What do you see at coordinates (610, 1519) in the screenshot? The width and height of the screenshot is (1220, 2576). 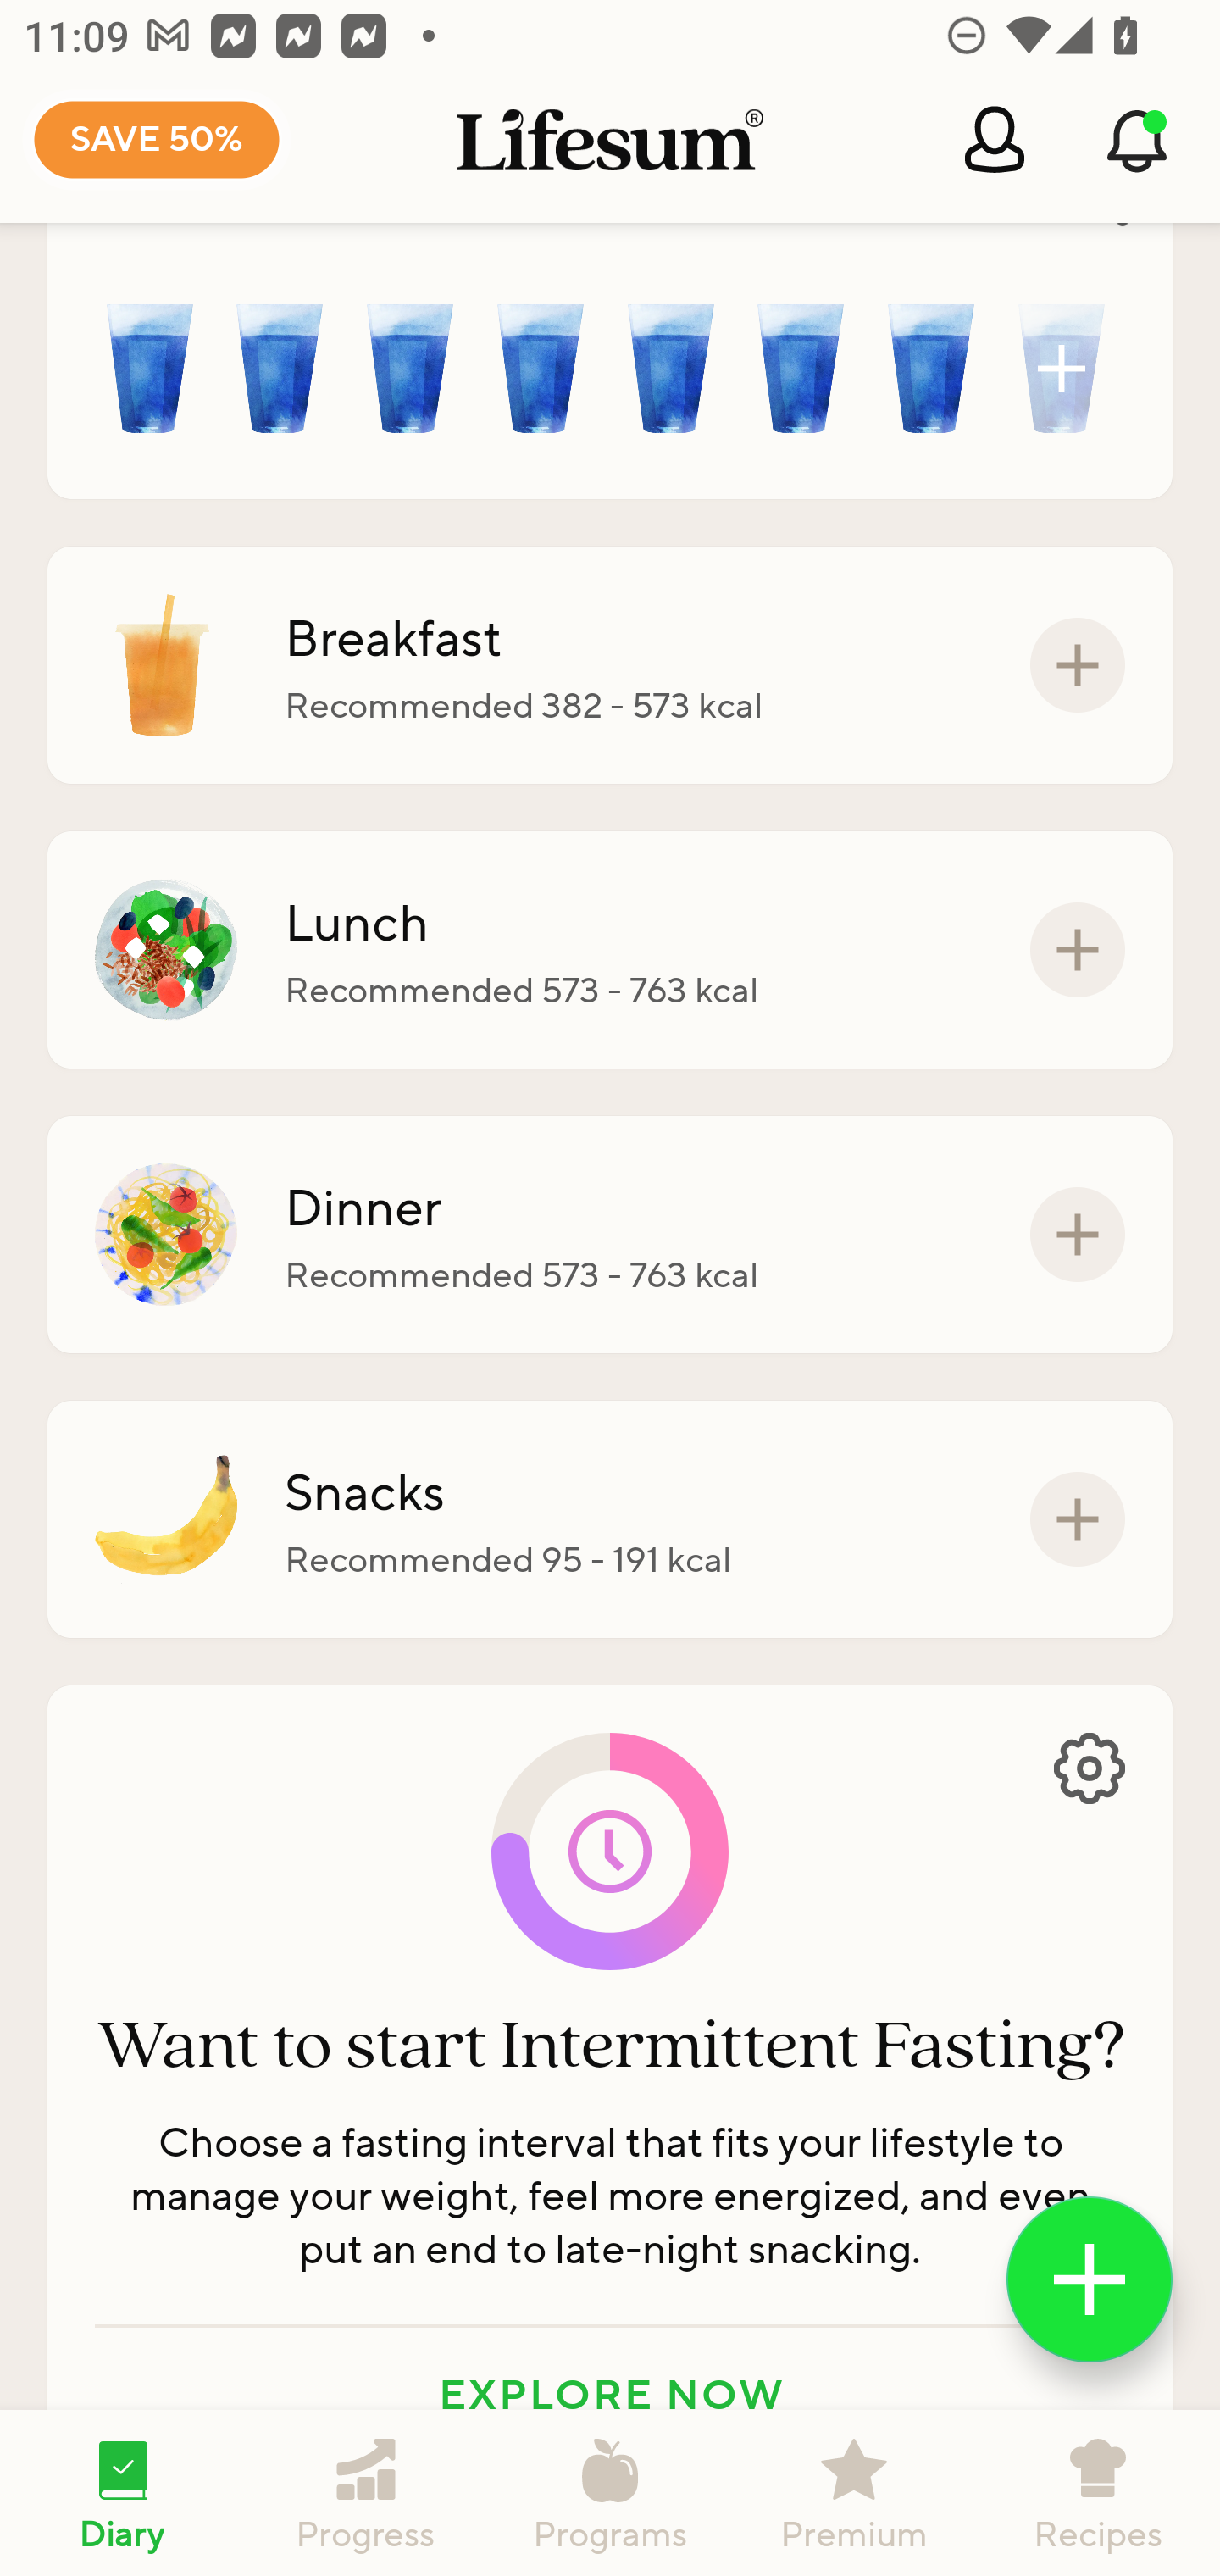 I see `Snacks Recommended 95 - 191 kcal` at bounding box center [610, 1519].